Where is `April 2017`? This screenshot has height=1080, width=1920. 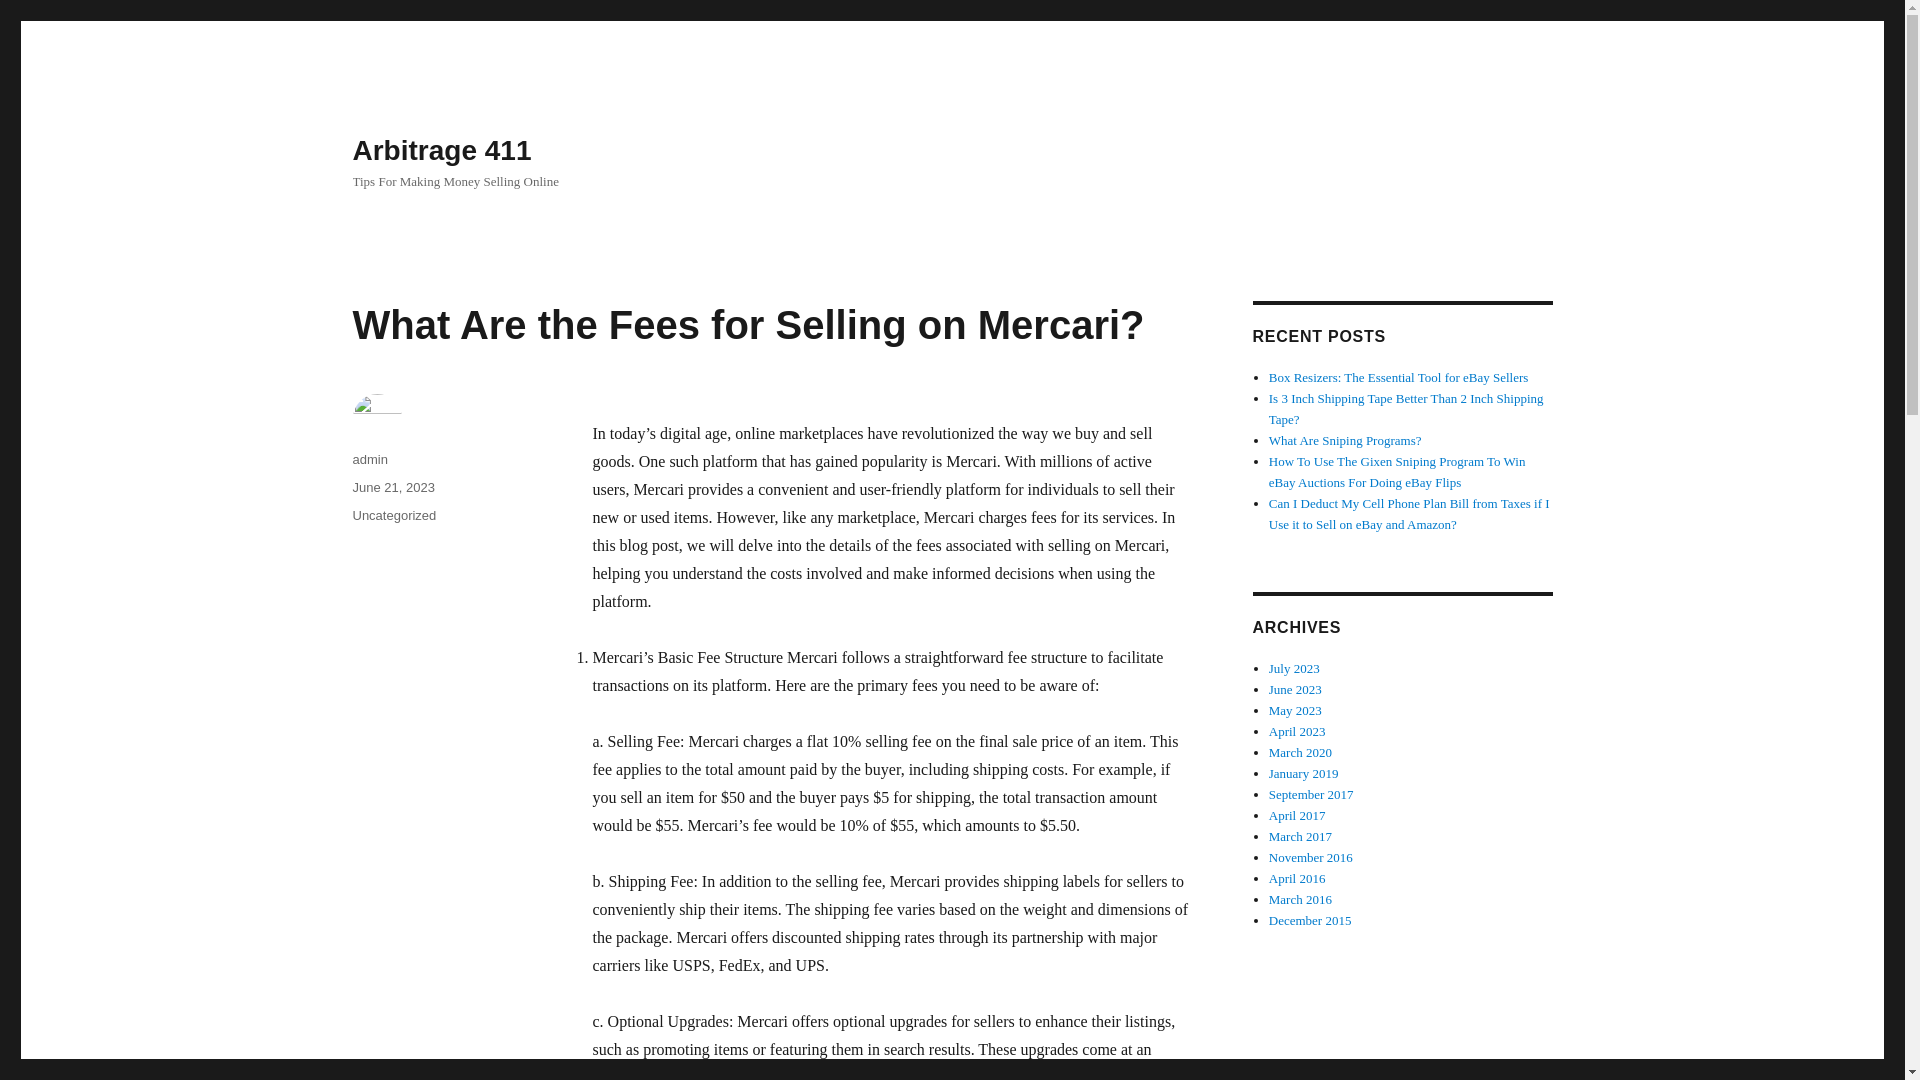 April 2017 is located at coordinates (1298, 814).